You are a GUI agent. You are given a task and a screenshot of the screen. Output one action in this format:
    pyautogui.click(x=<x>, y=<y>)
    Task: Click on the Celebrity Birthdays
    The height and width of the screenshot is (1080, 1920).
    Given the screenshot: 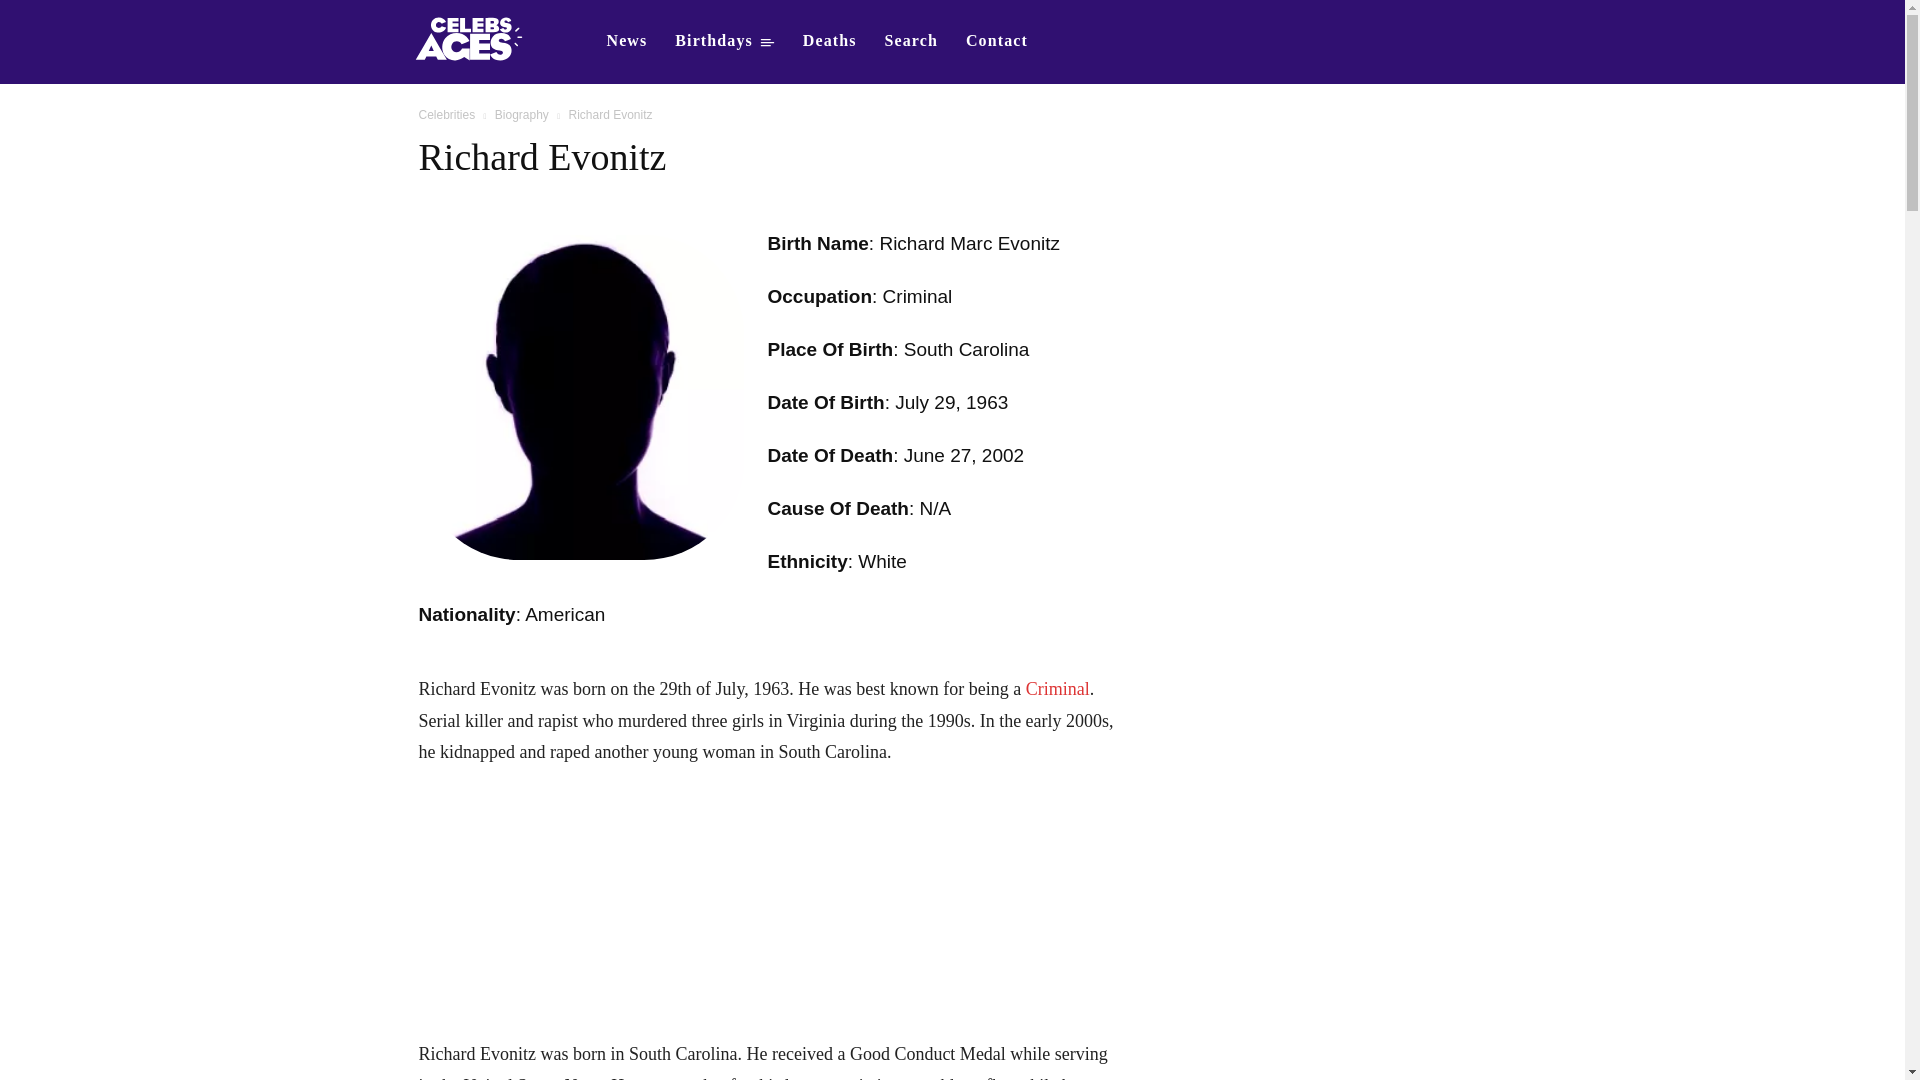 What is the action you would take?
    pyautogui.click(x=724, y=40)
    